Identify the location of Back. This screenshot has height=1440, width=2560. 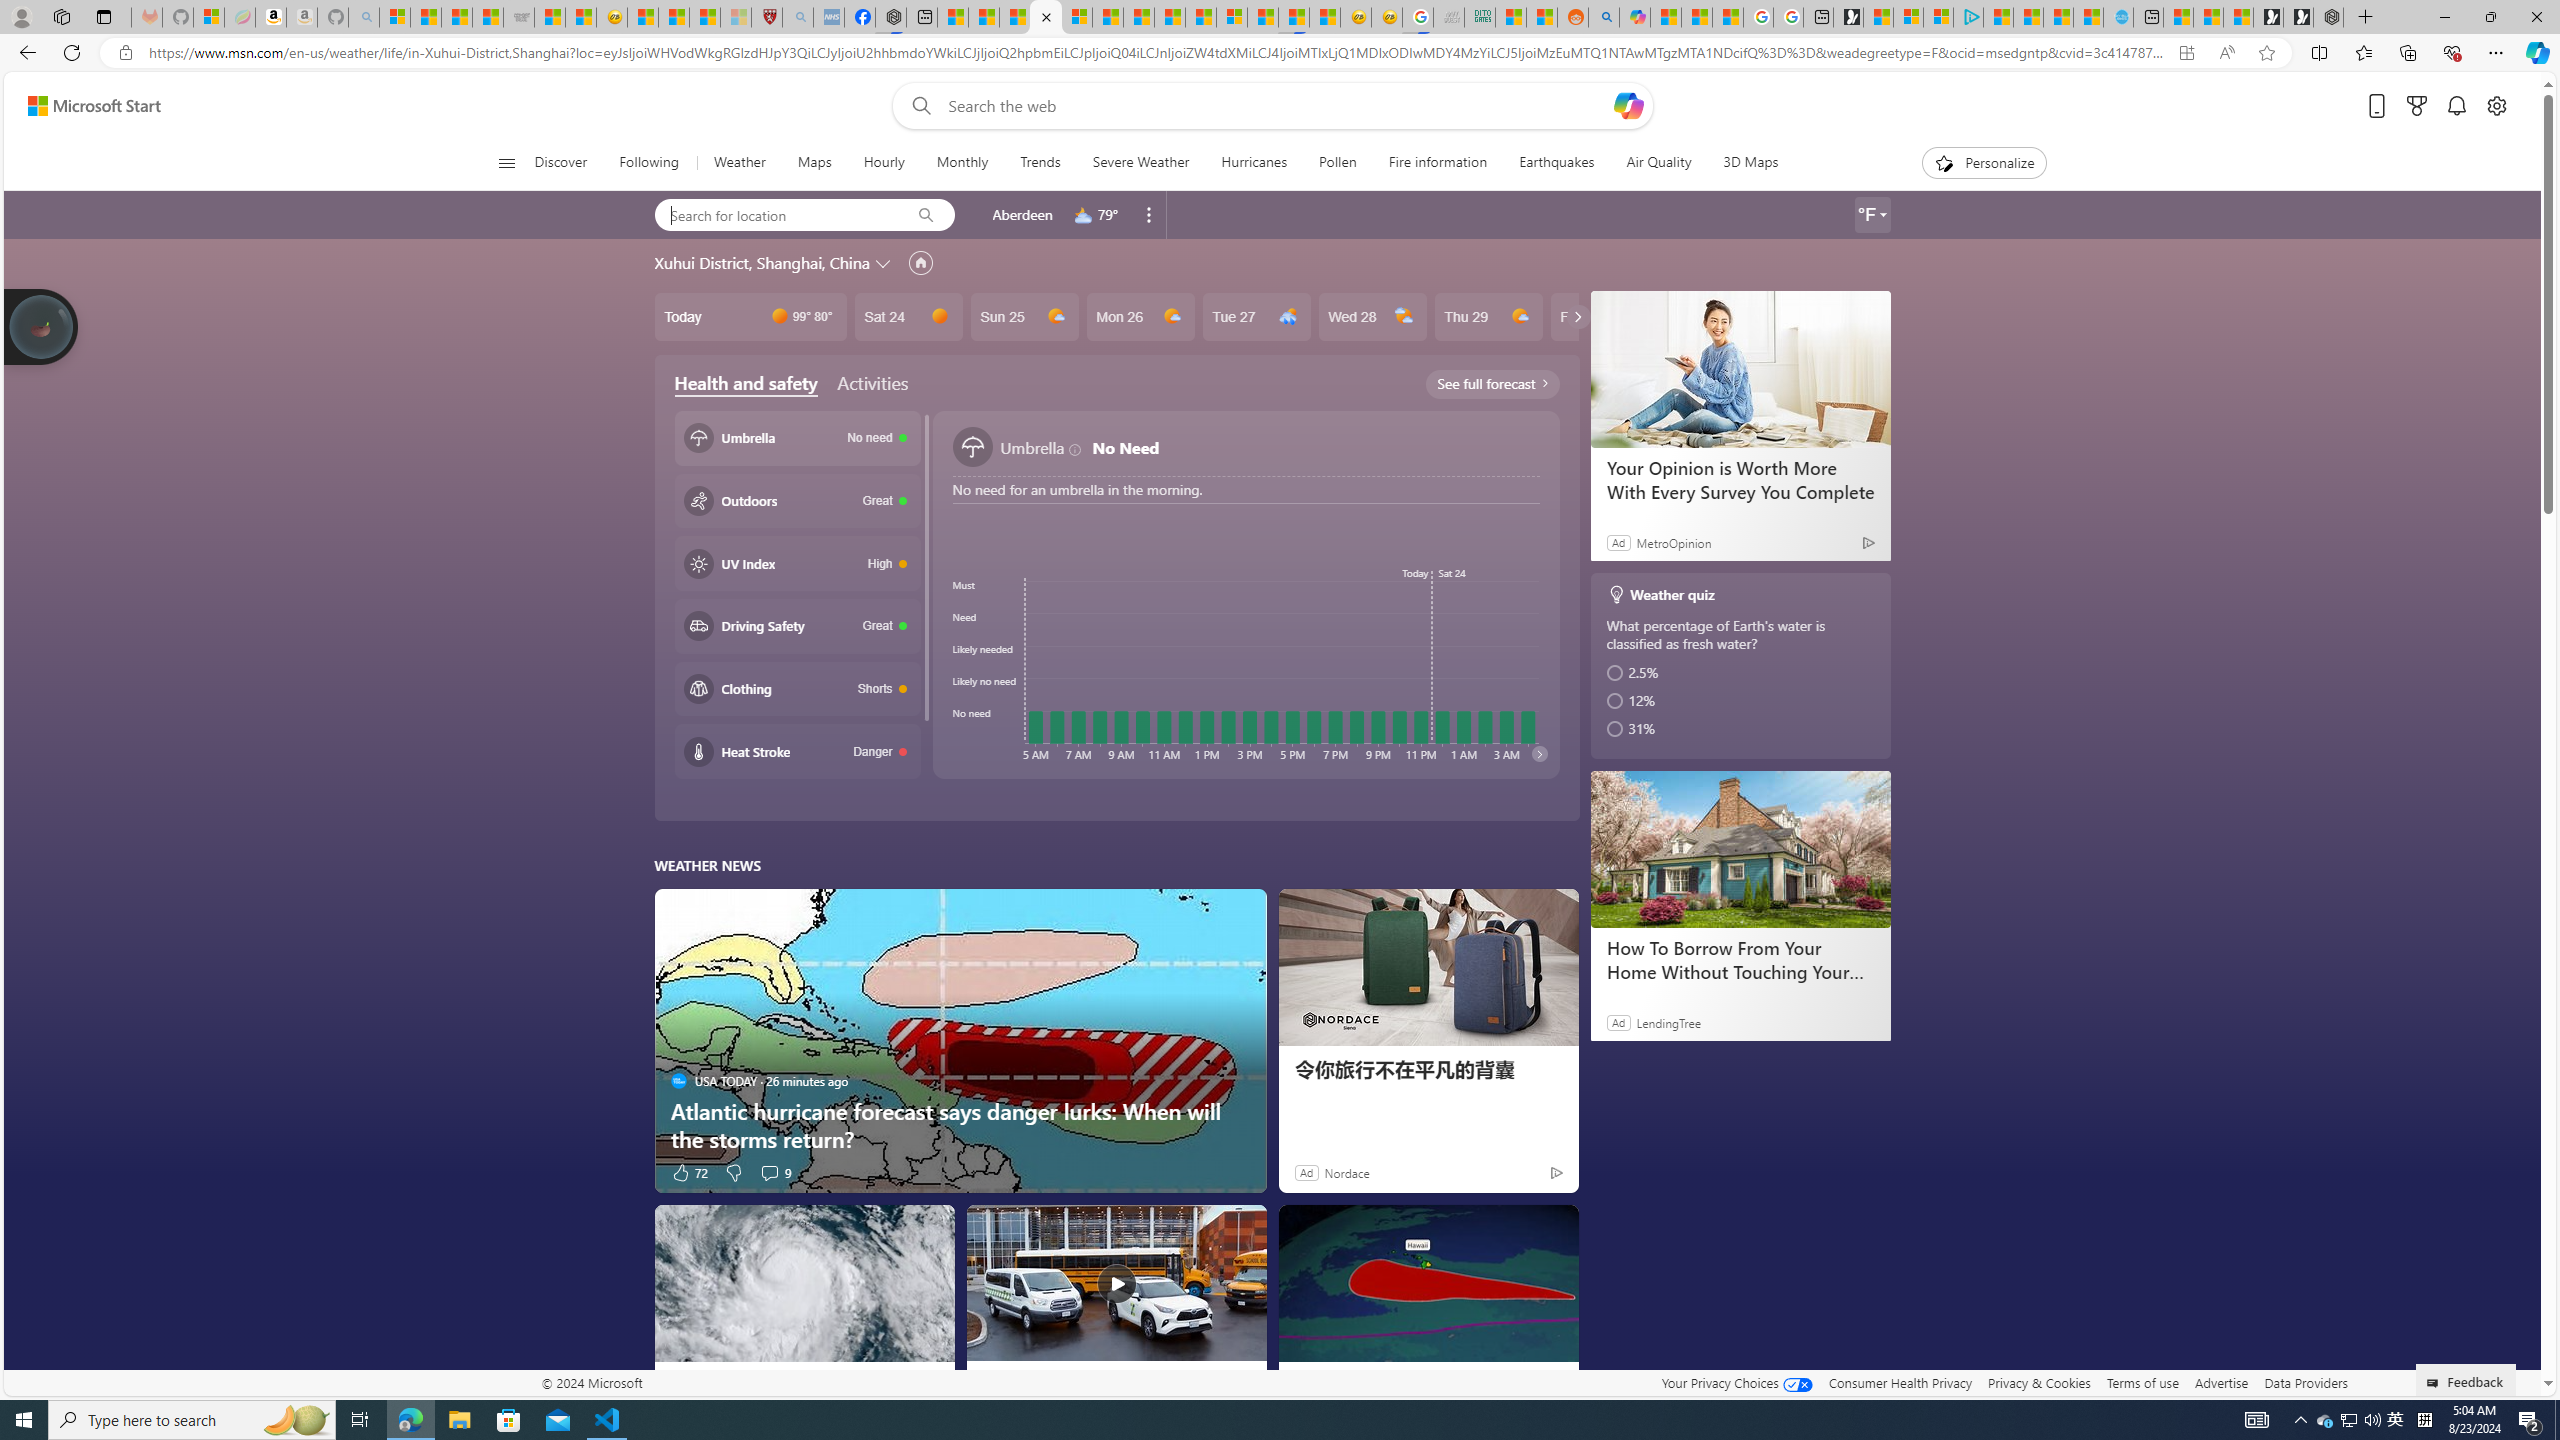
(24, 52).